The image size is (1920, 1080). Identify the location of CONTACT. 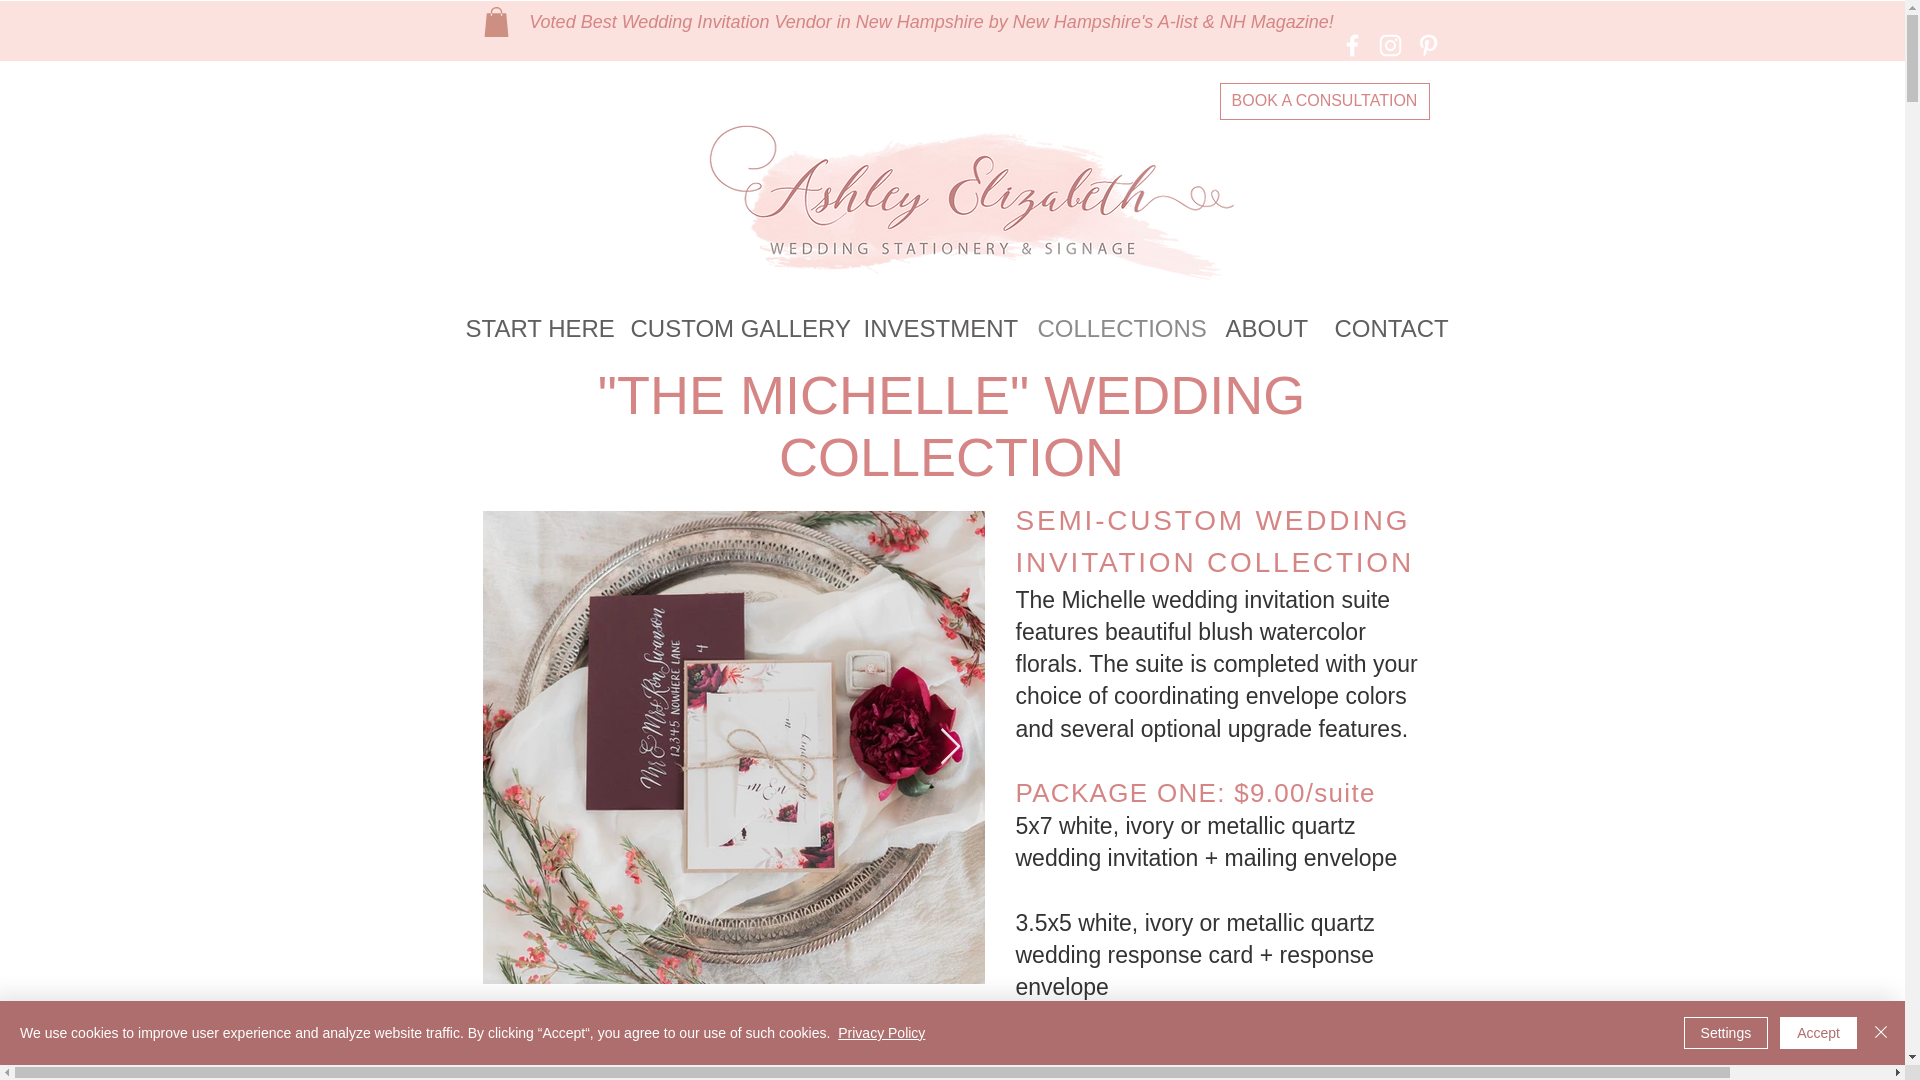
(1388, 328).